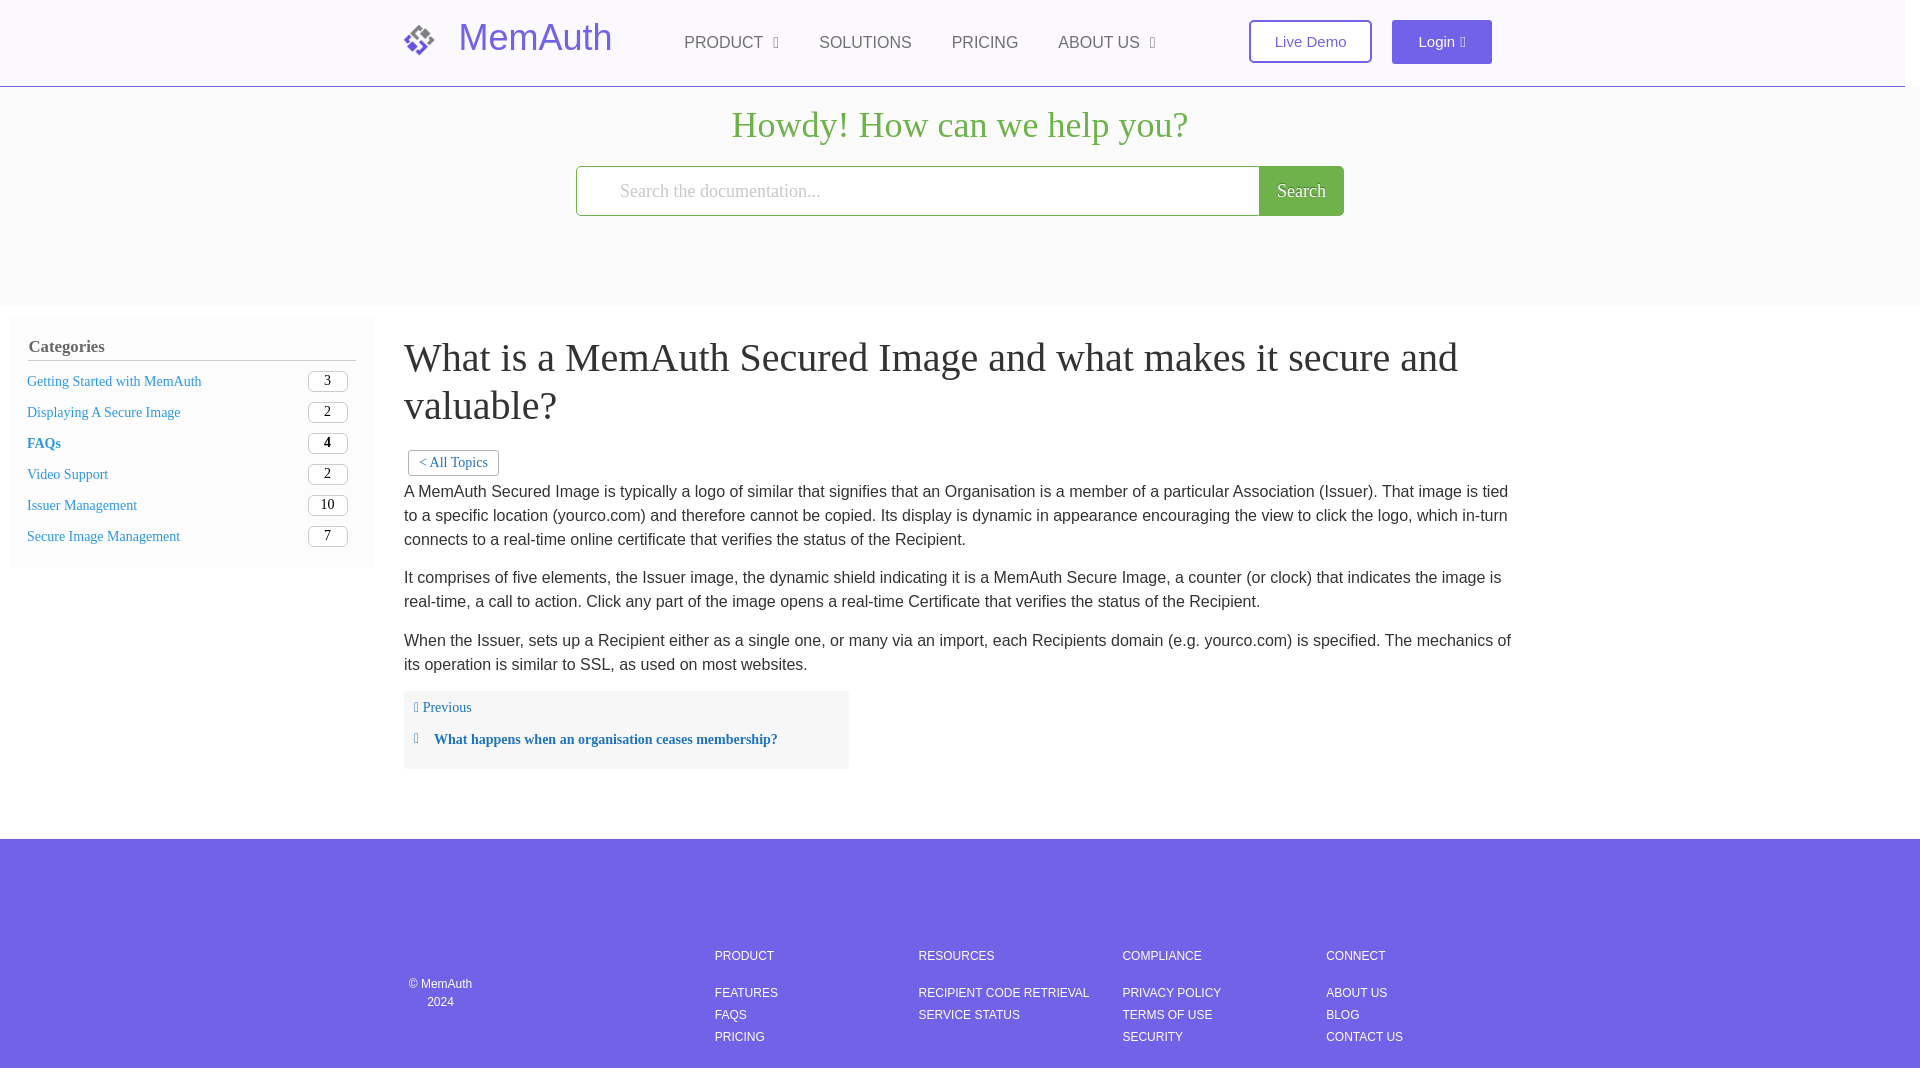 The image size is (1920, 1080). What do you see at coordinates (1442, 42) in the screenshot?
I see `Login` at bounding box center [1442, 42].